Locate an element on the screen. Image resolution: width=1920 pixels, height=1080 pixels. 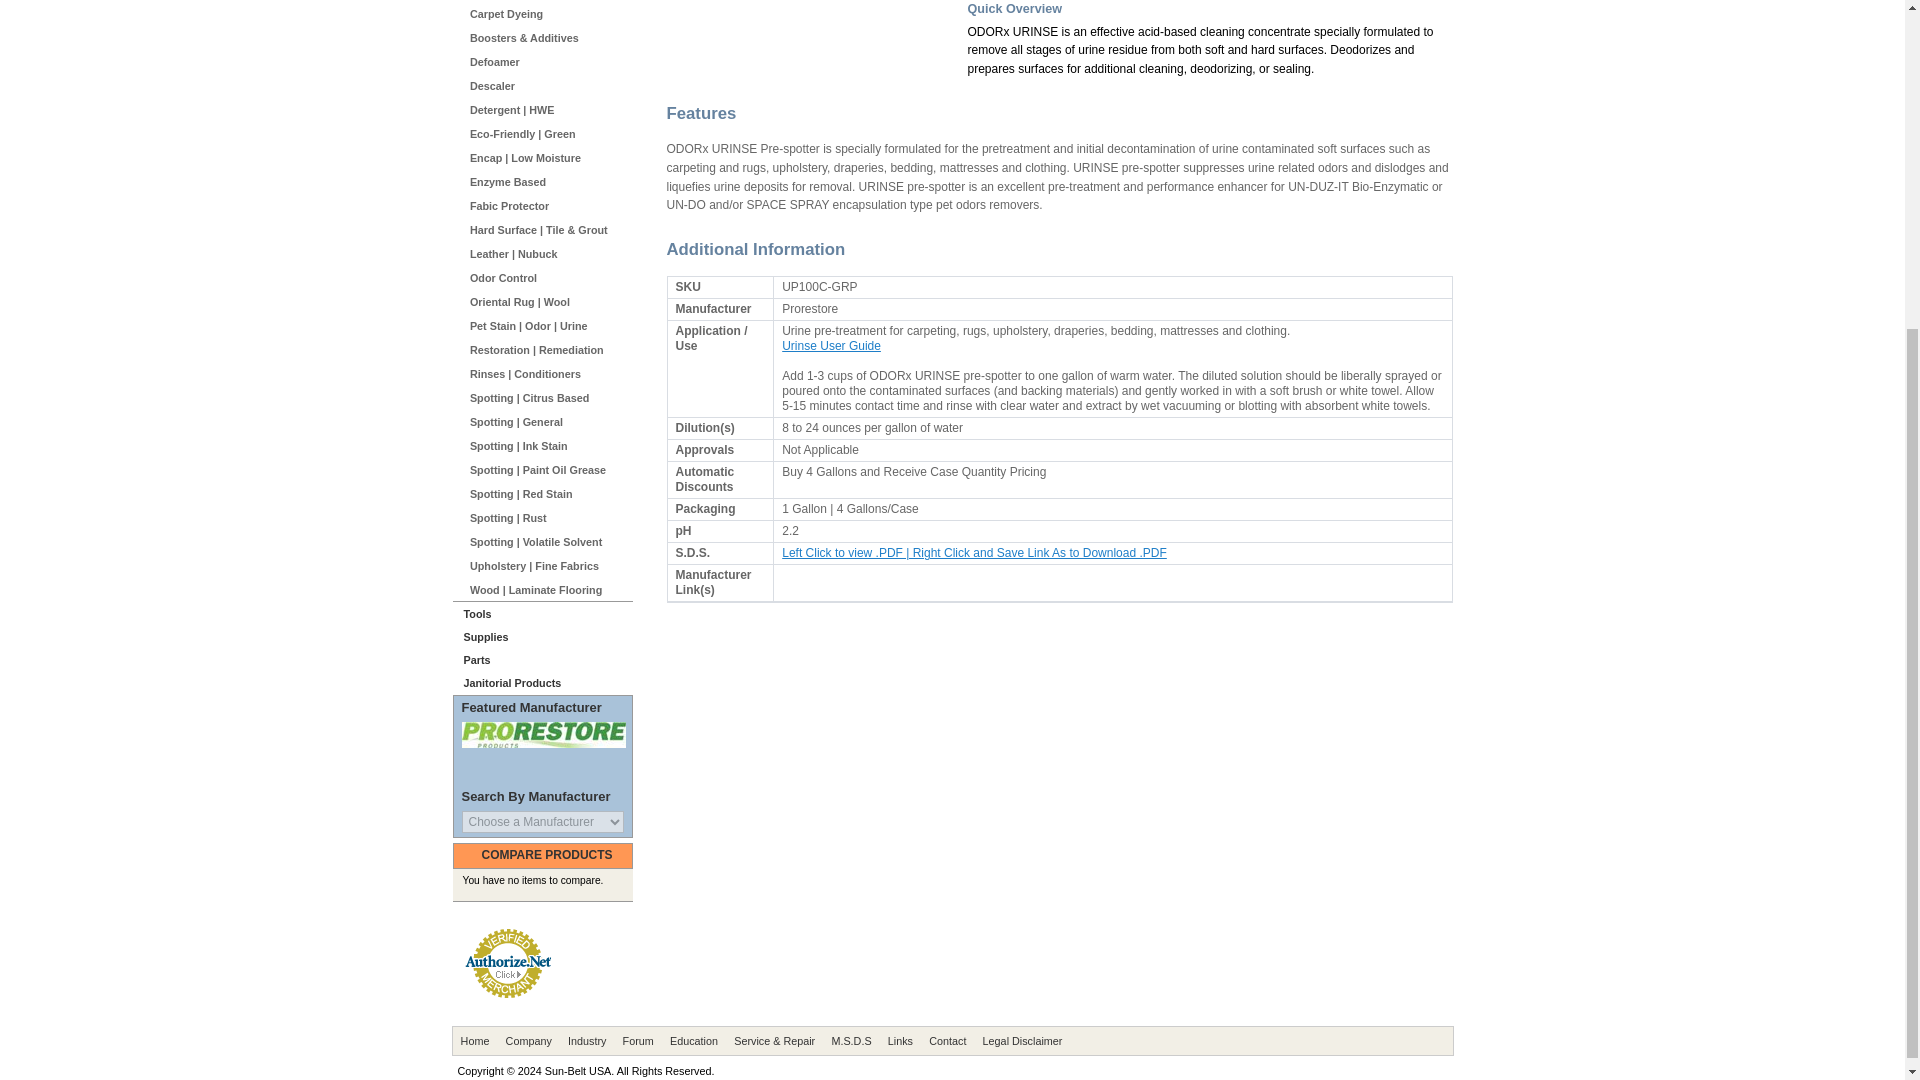
Urinse User Guide is located at coordinates (831, 346).